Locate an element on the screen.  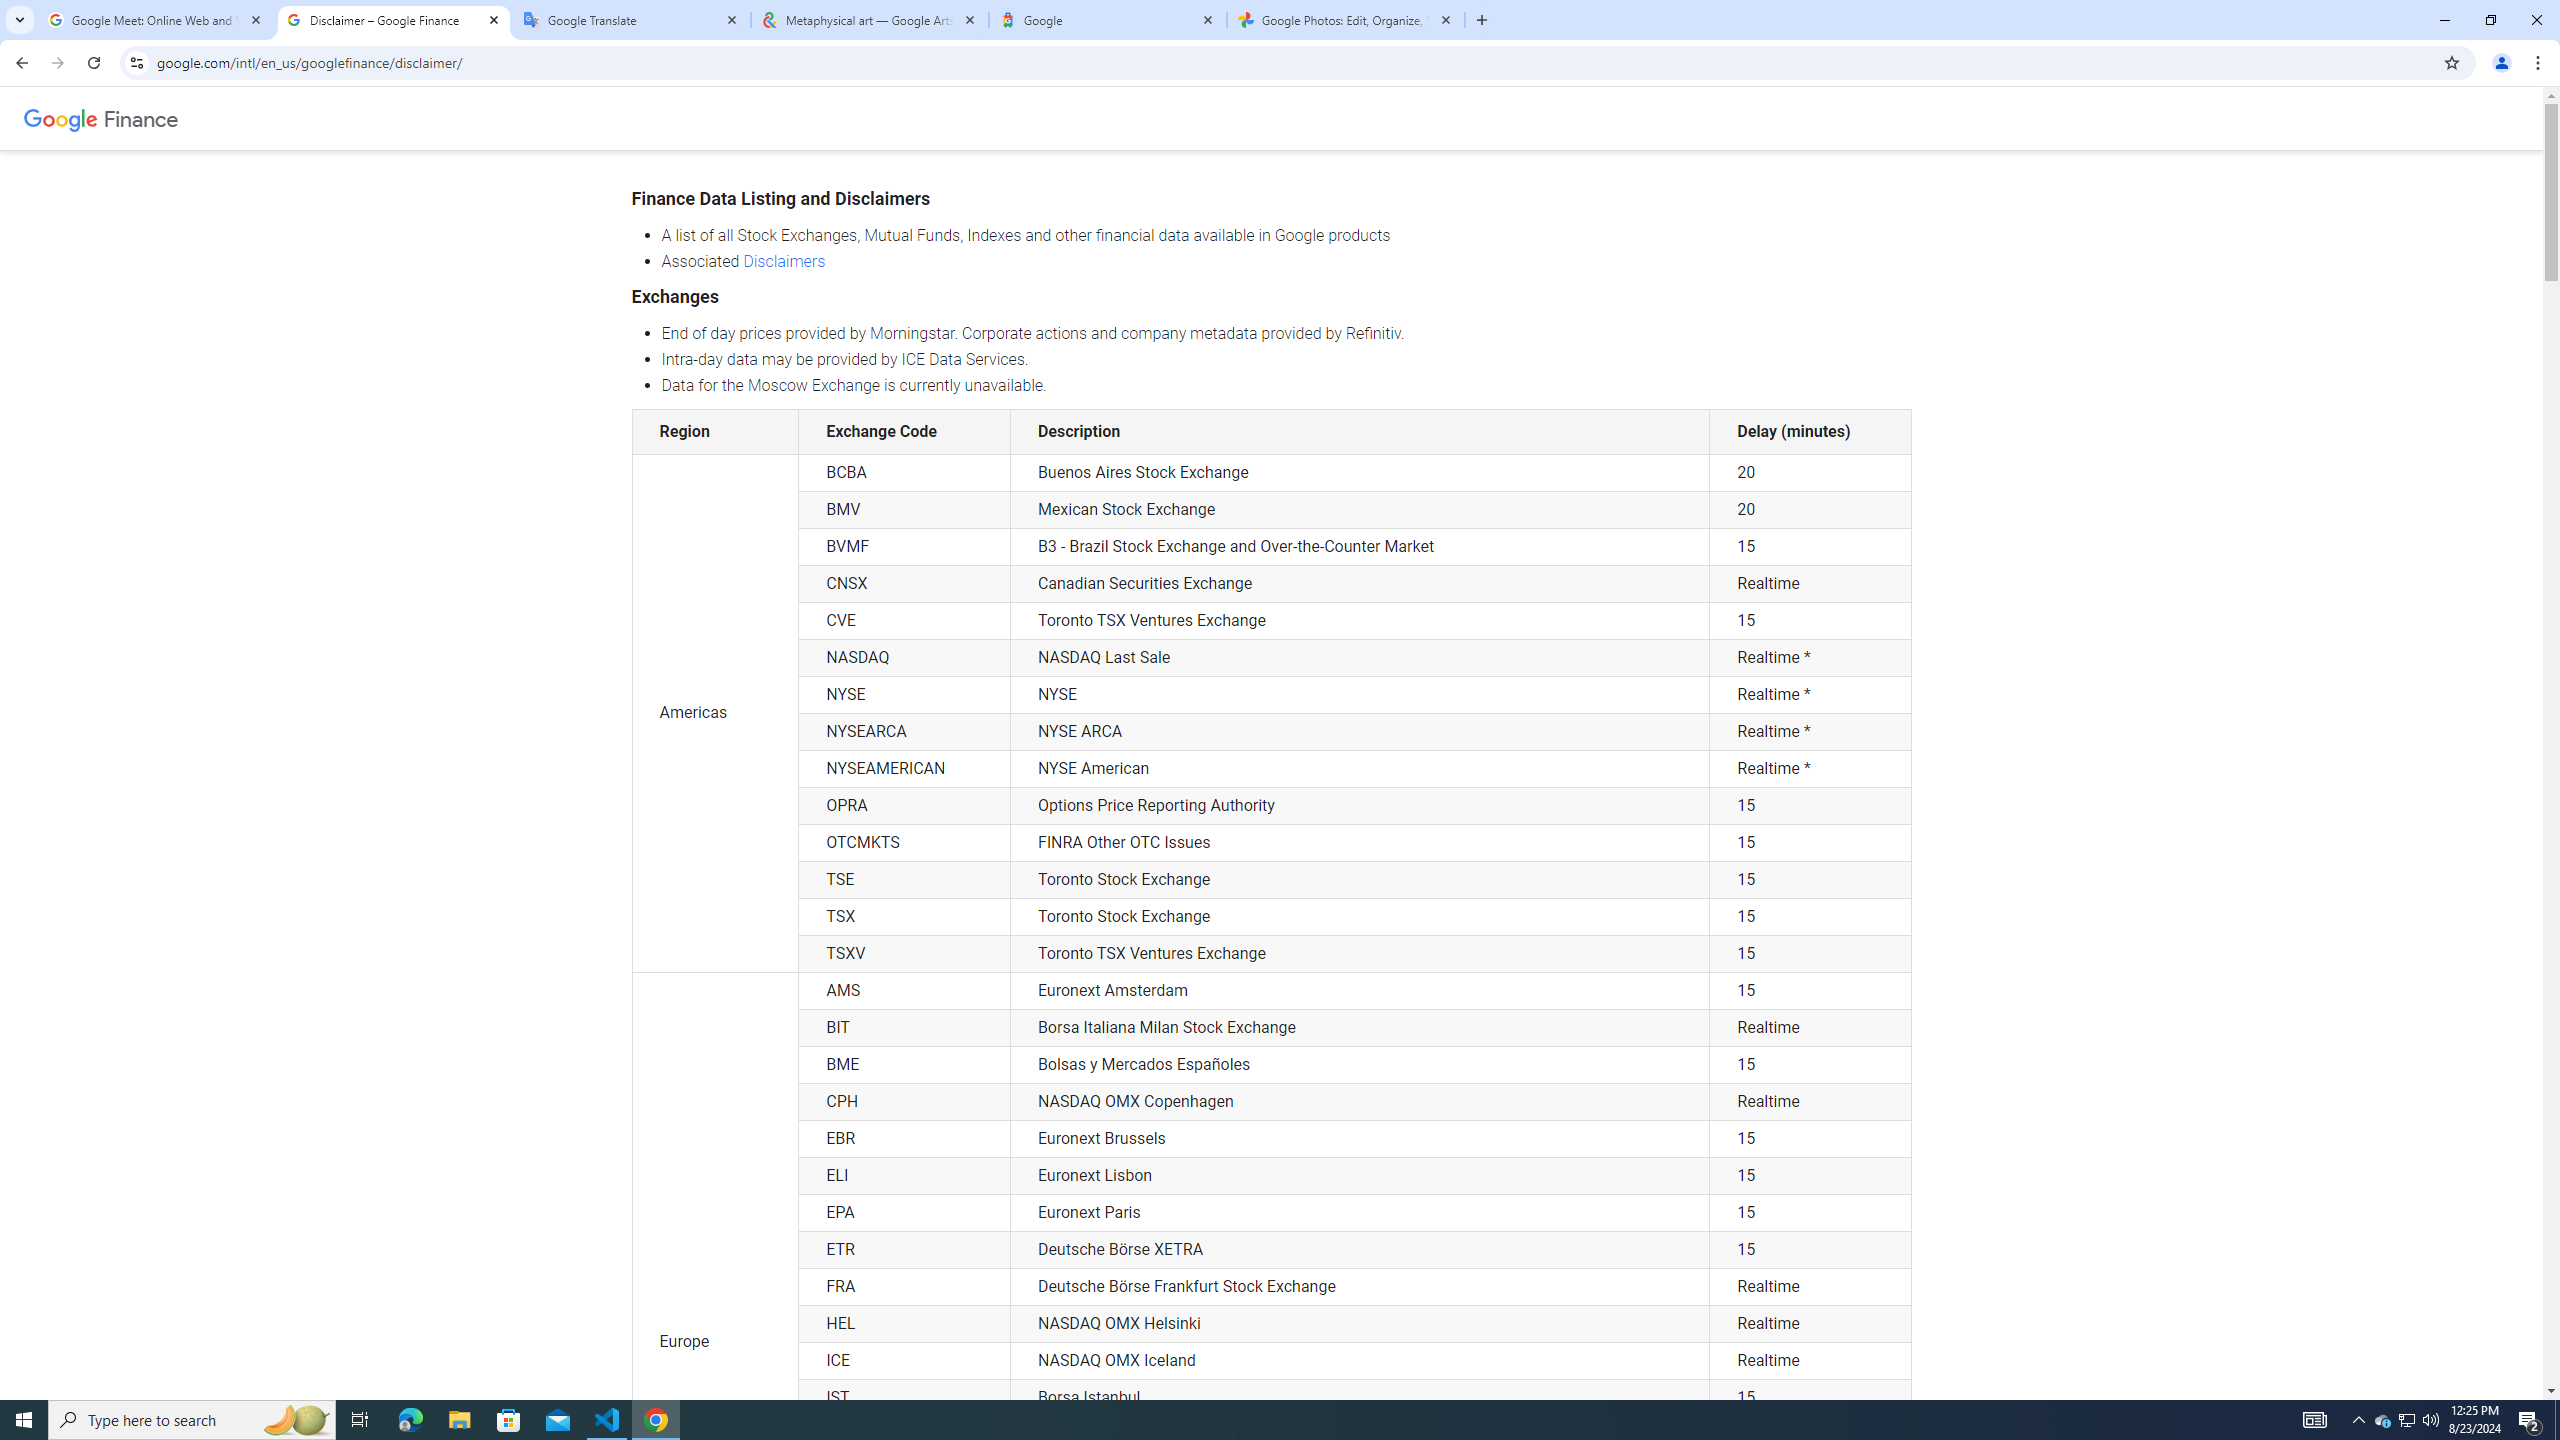
HEL is located at coordinates (904, 1324).